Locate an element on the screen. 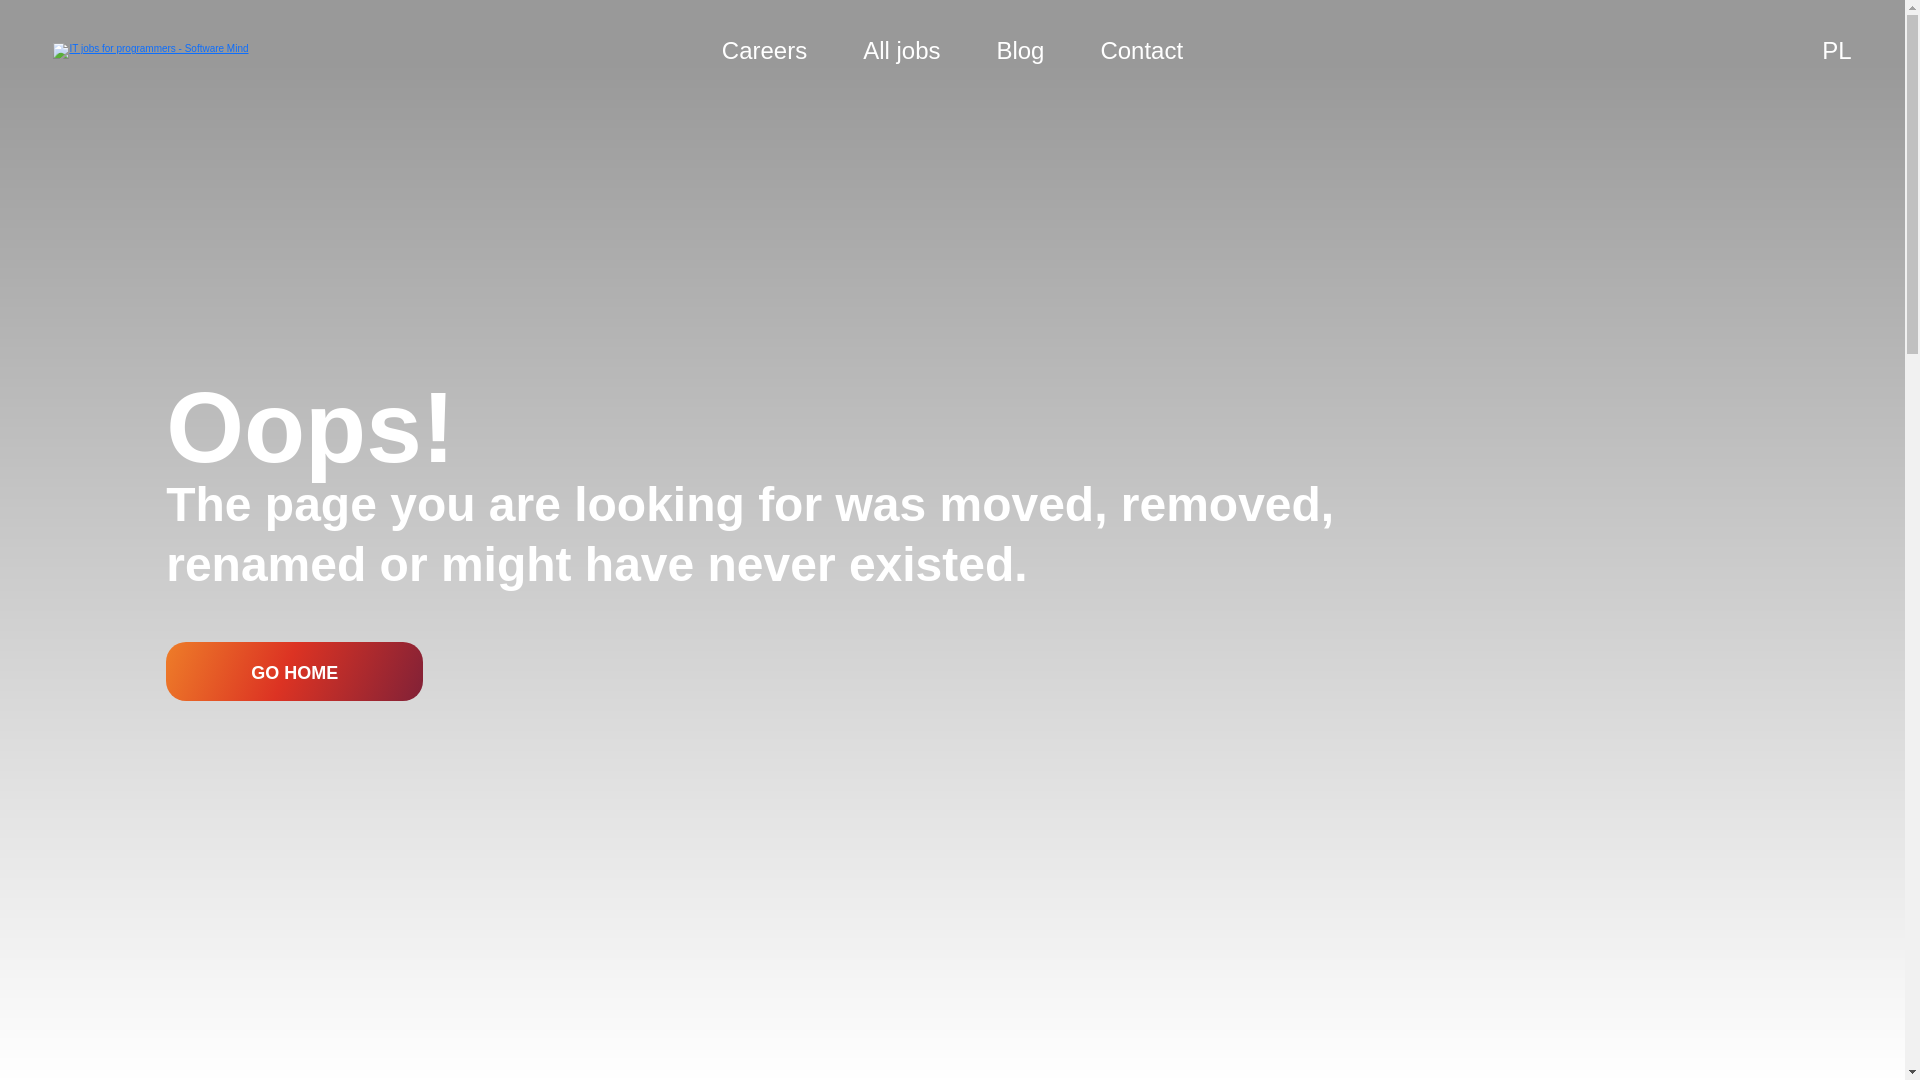 The image size is (1920, 1080). Careers is located at coordinates (764, 50).